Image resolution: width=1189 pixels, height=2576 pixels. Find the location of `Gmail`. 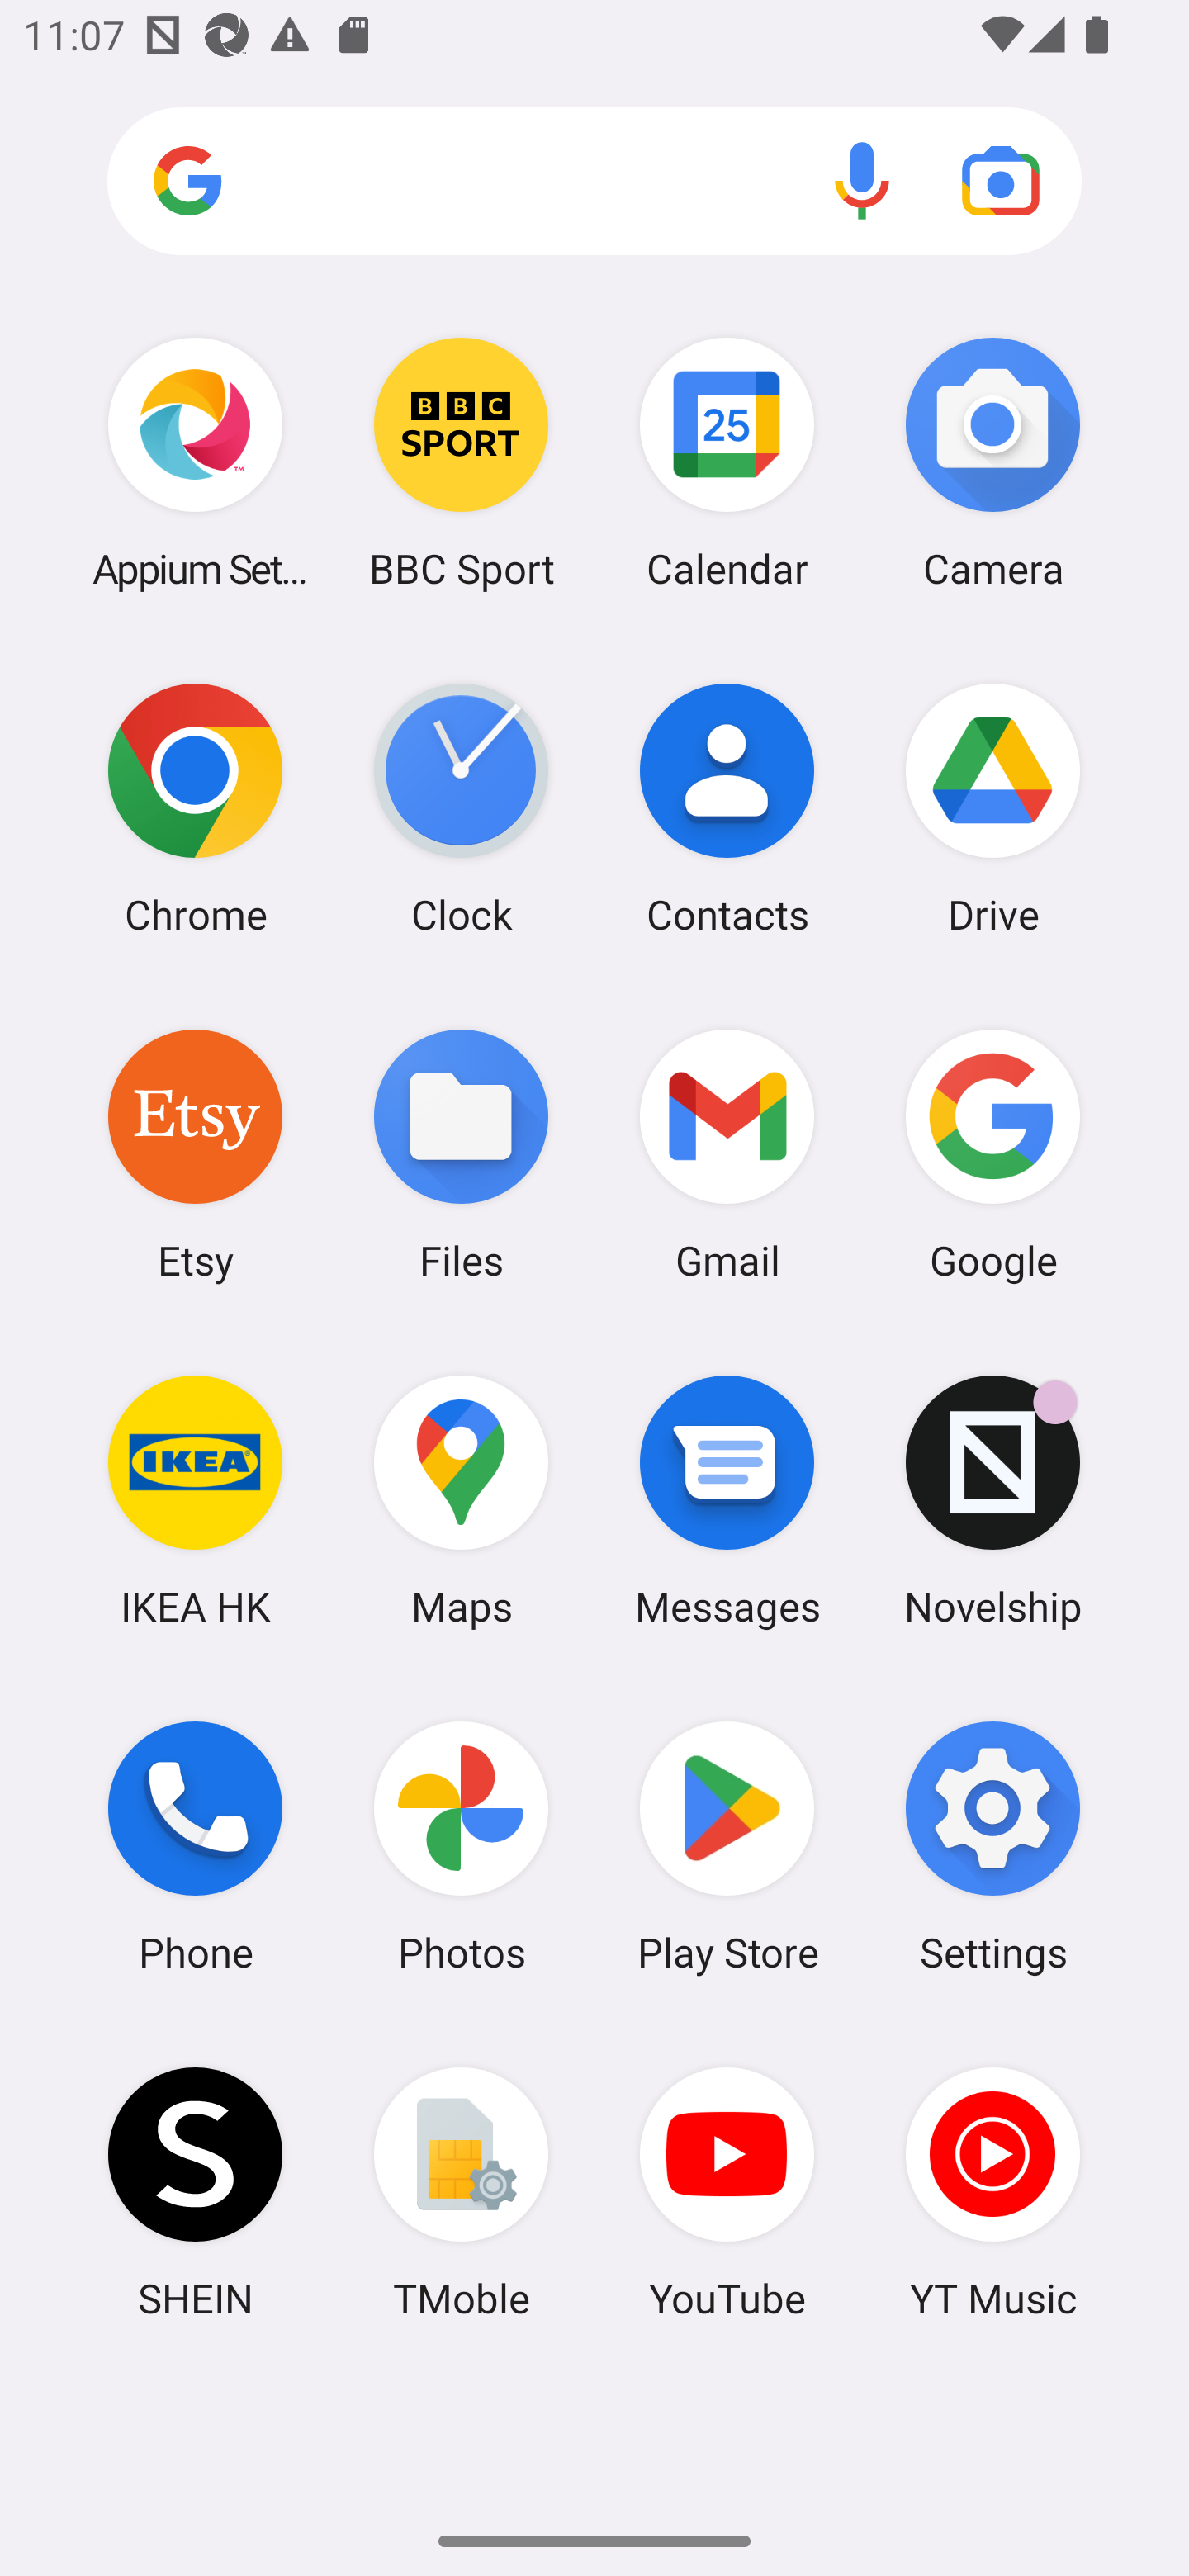

Gmail is located at coordinates (727, 1153).